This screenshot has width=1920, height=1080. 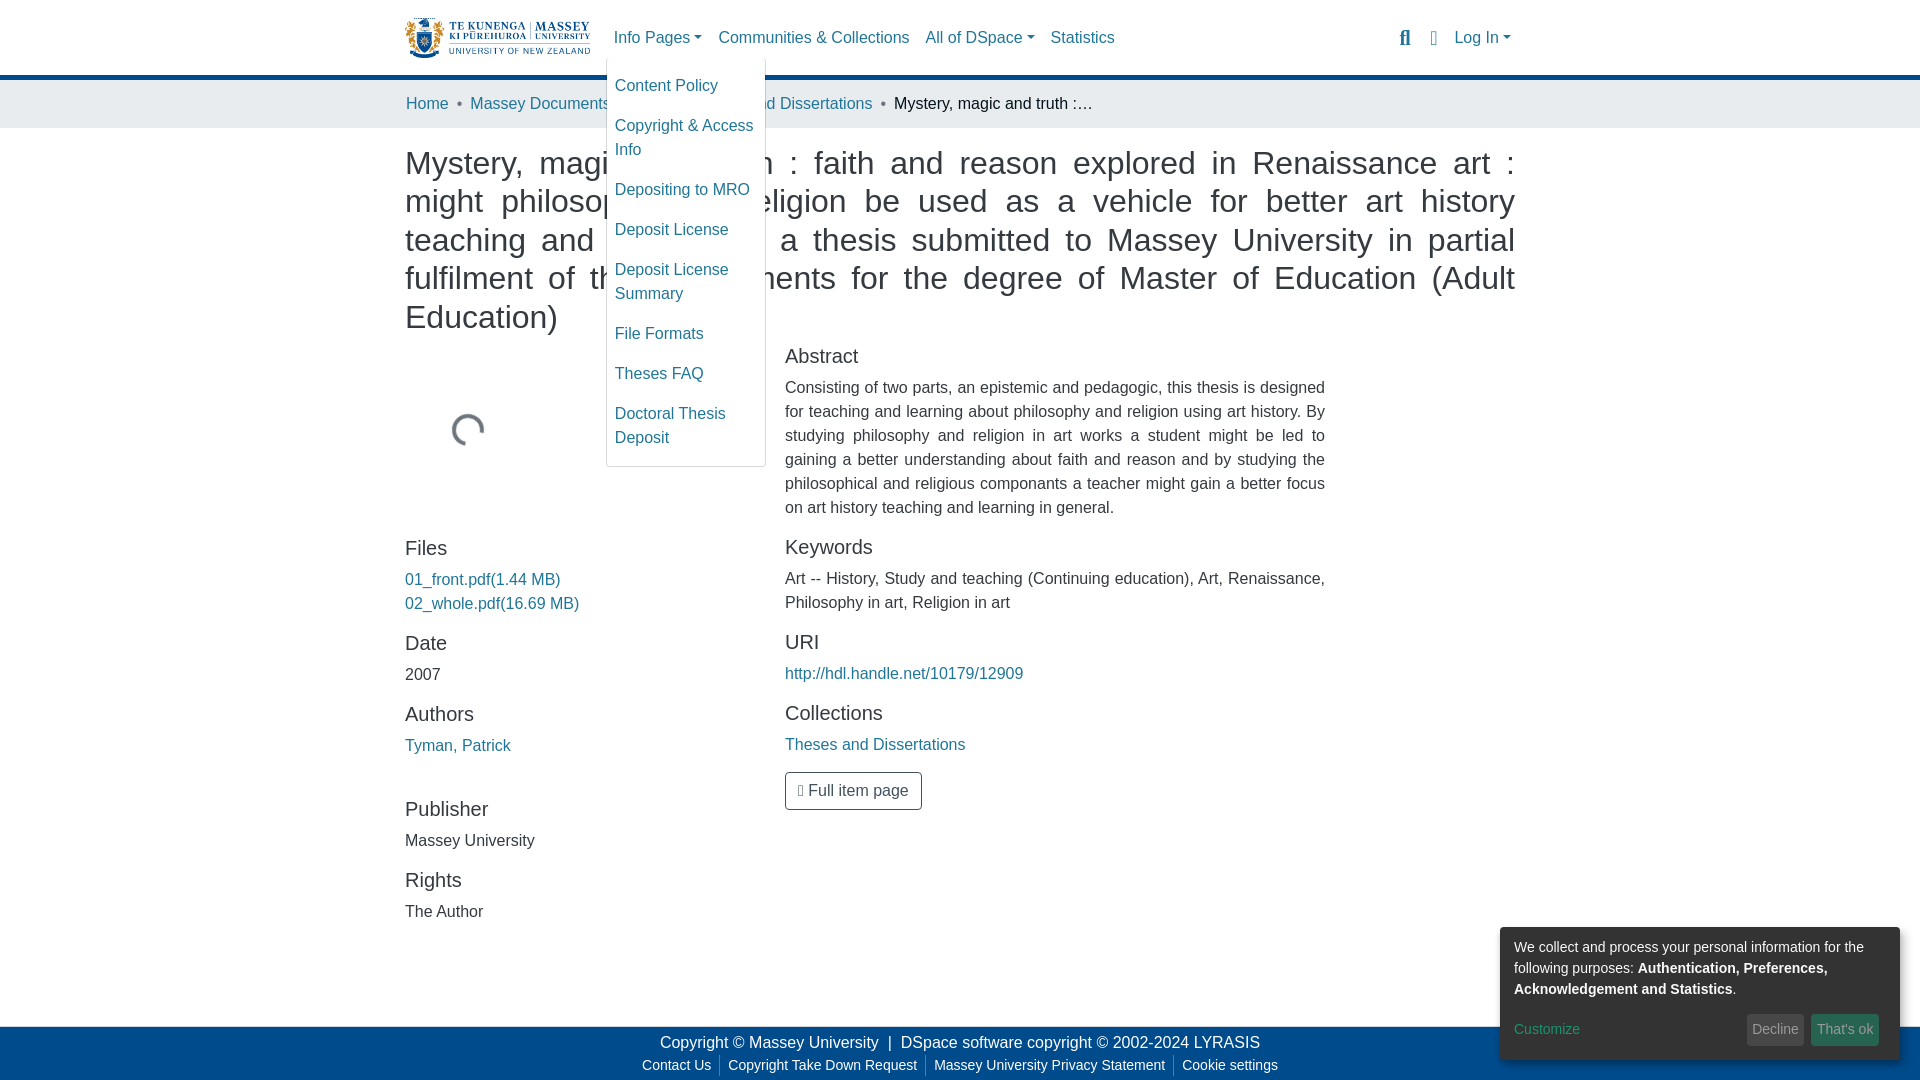 What do you see at coordinates (685, 334) in the screenshot?
I see `File Formats` at bounding box center [685, 334].